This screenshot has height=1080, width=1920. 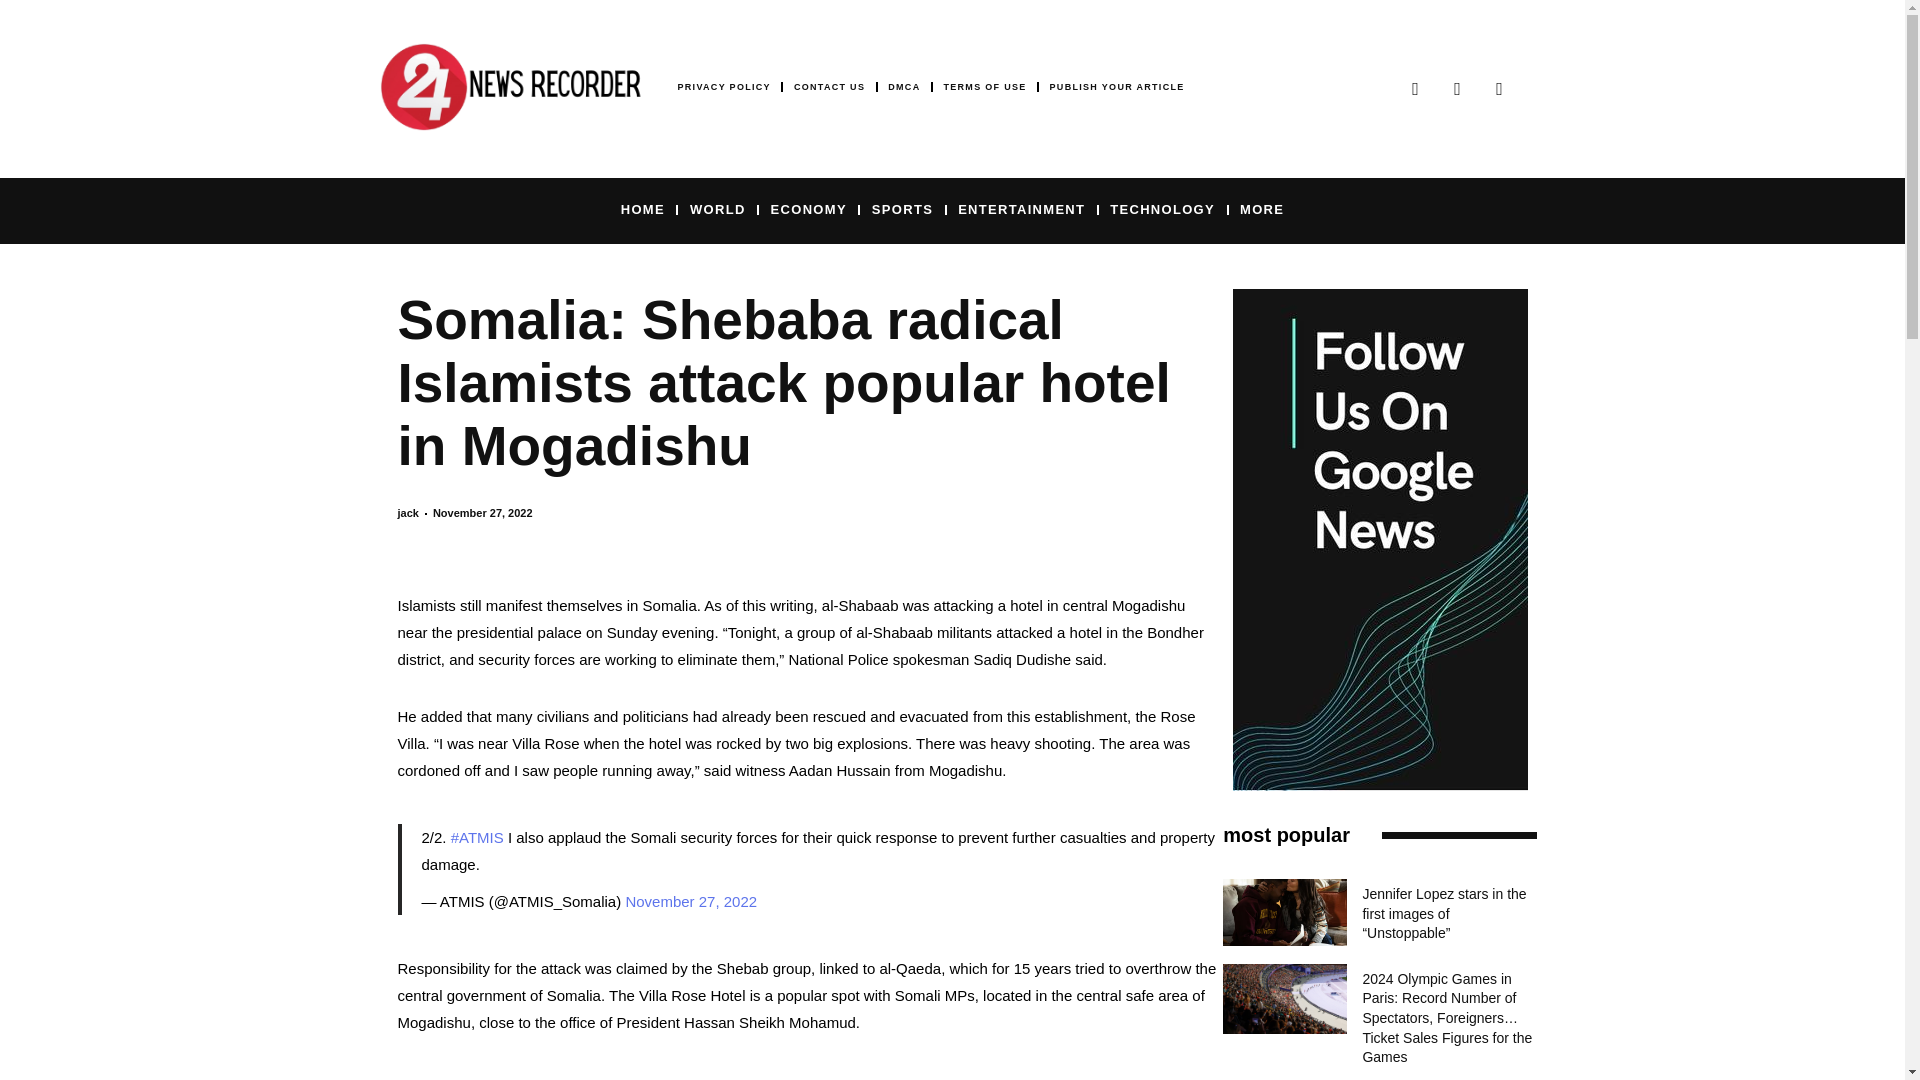 What do you see at coordinates (984, 87) in the screenshot?
I see `TERMS OF USE` at bounding box center [984, 87].